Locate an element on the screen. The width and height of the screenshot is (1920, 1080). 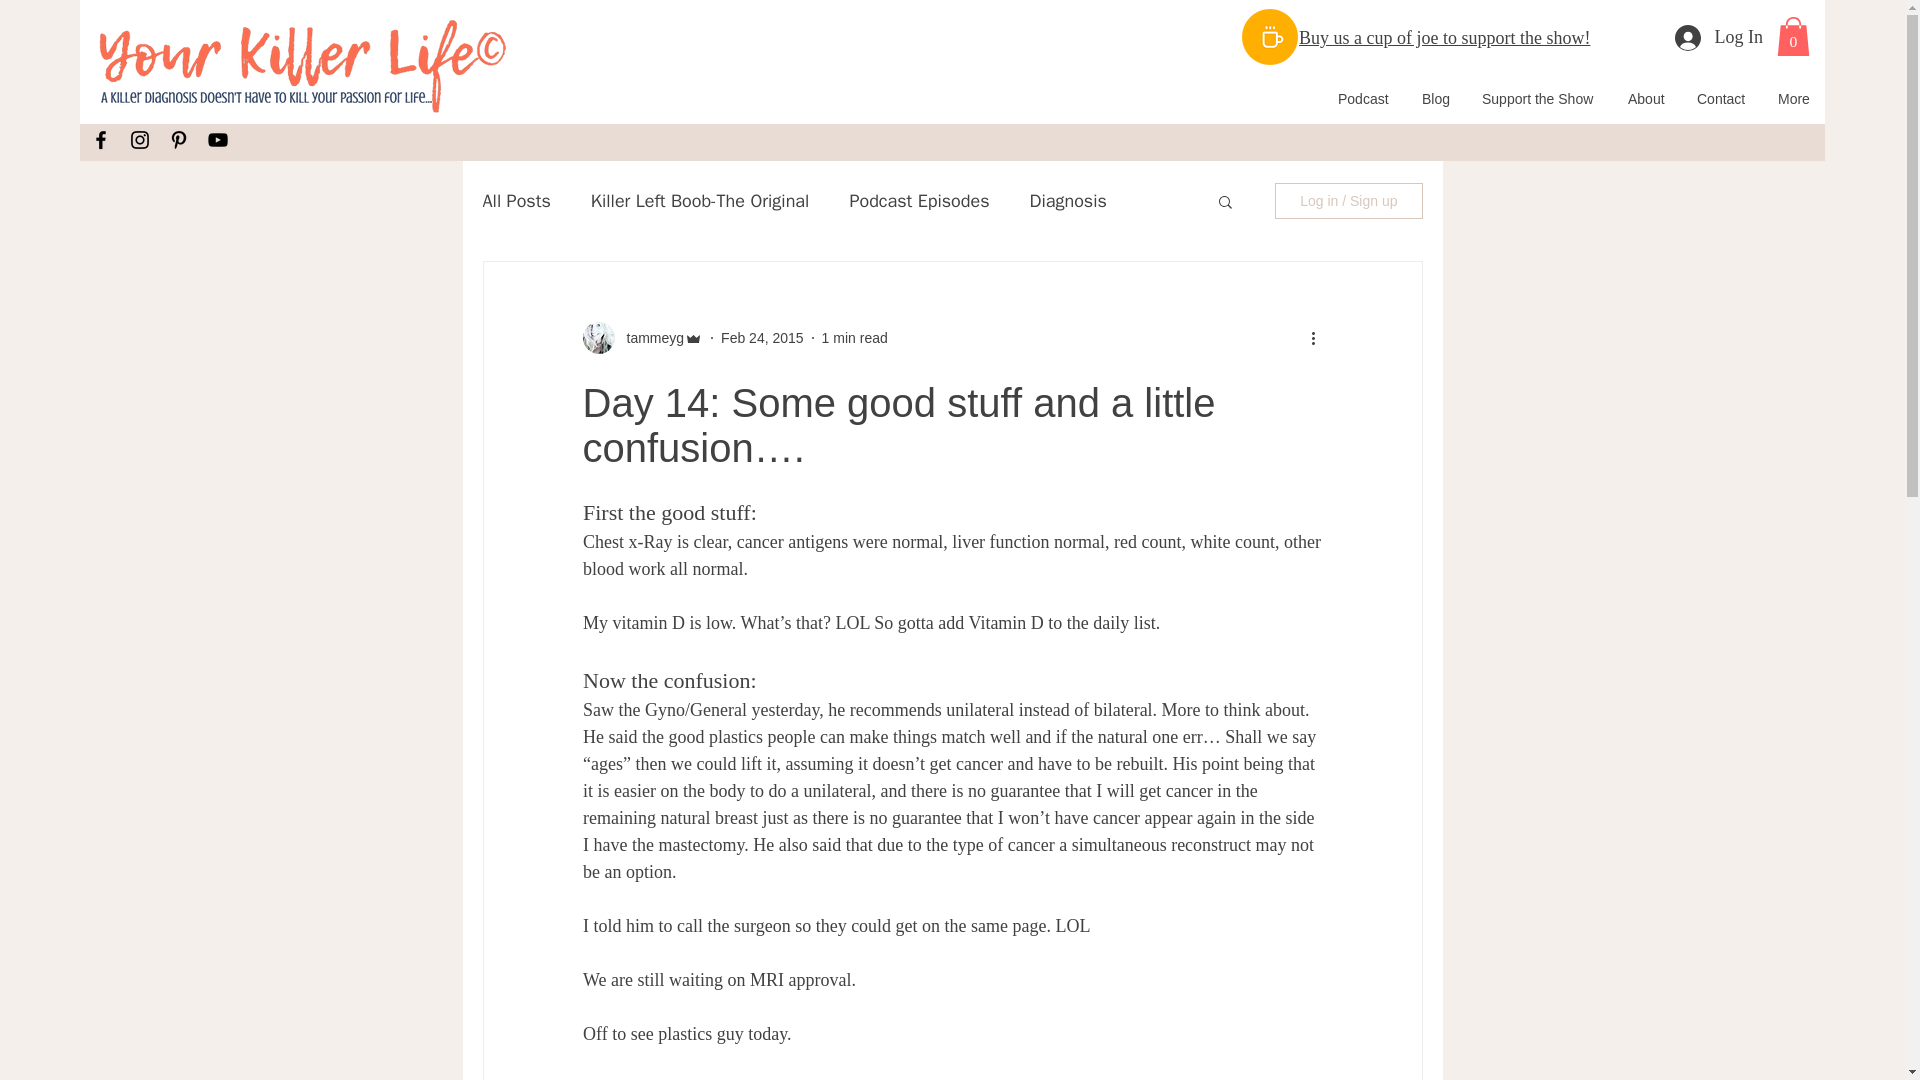
Blog is located at coordinates (1436, 99).